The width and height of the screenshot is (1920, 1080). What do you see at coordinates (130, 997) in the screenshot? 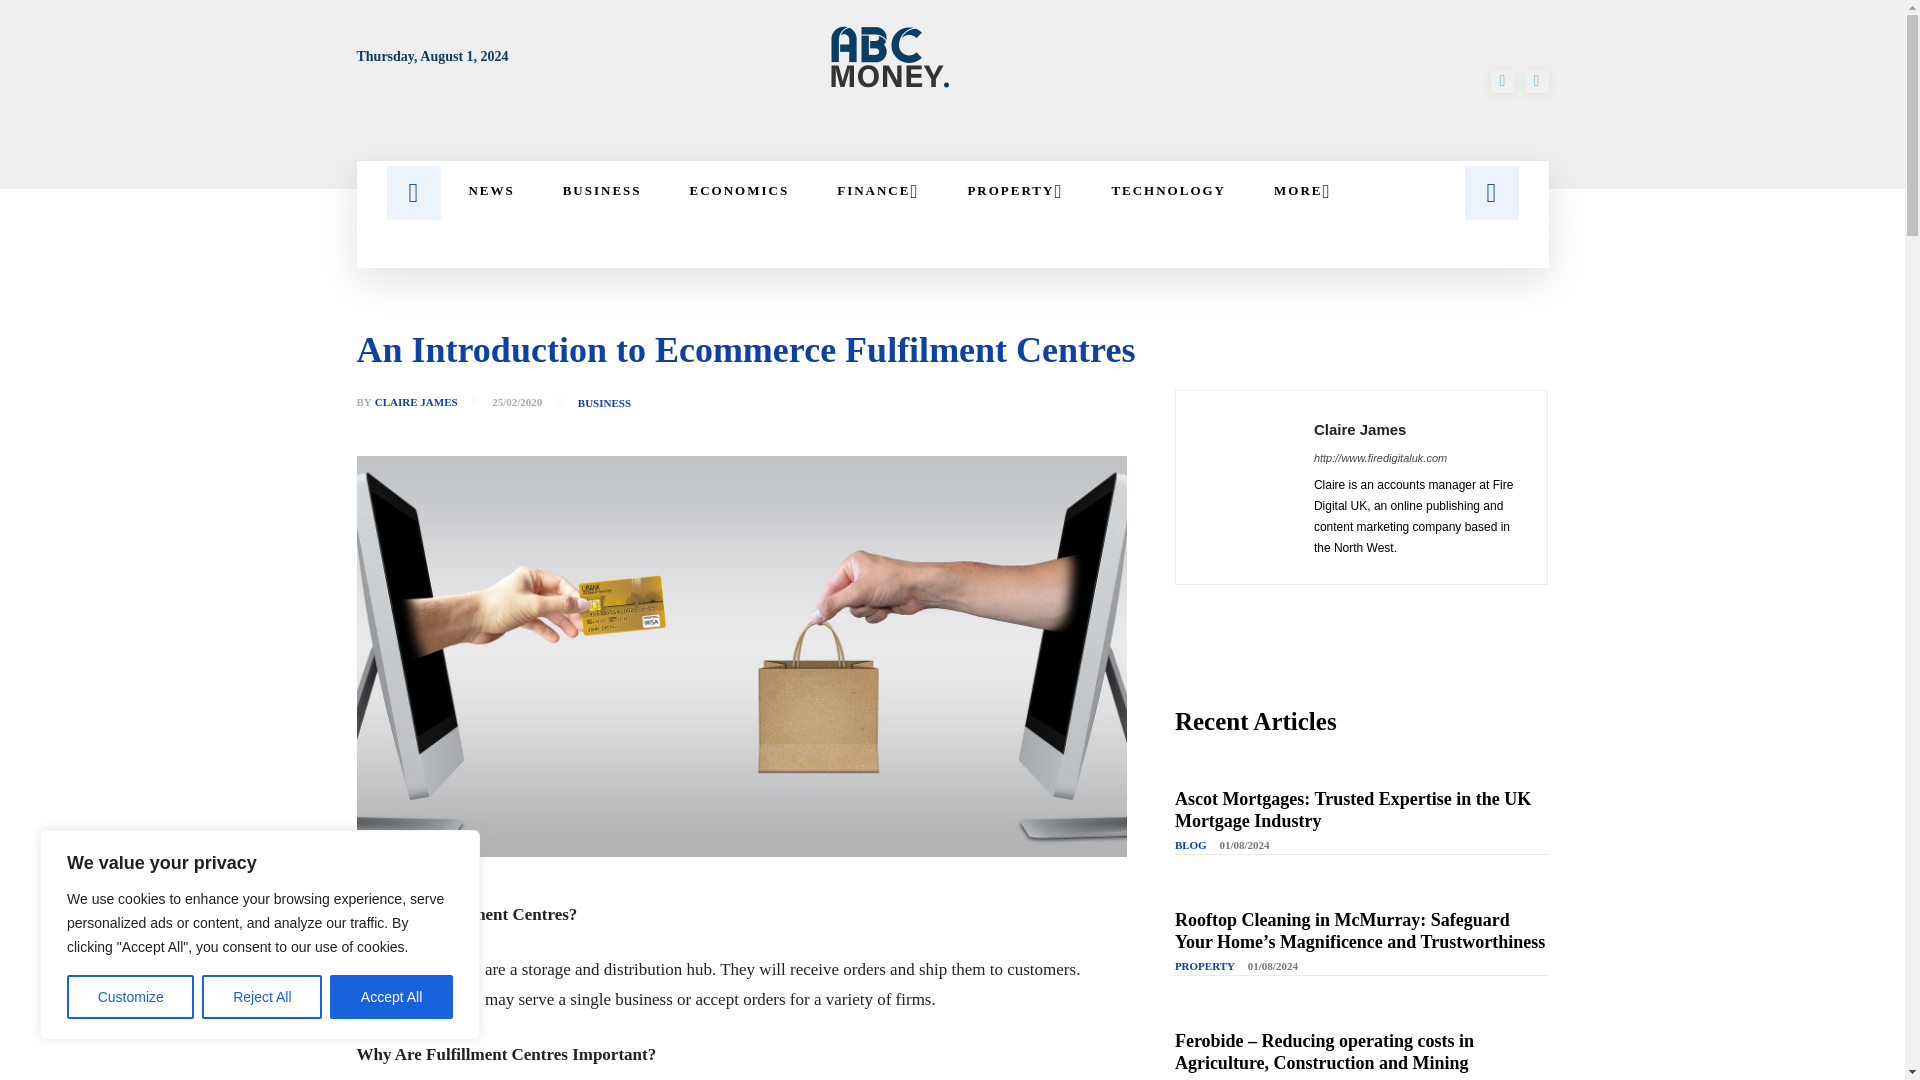
I see `Customize` at bounding box center [130, 997].